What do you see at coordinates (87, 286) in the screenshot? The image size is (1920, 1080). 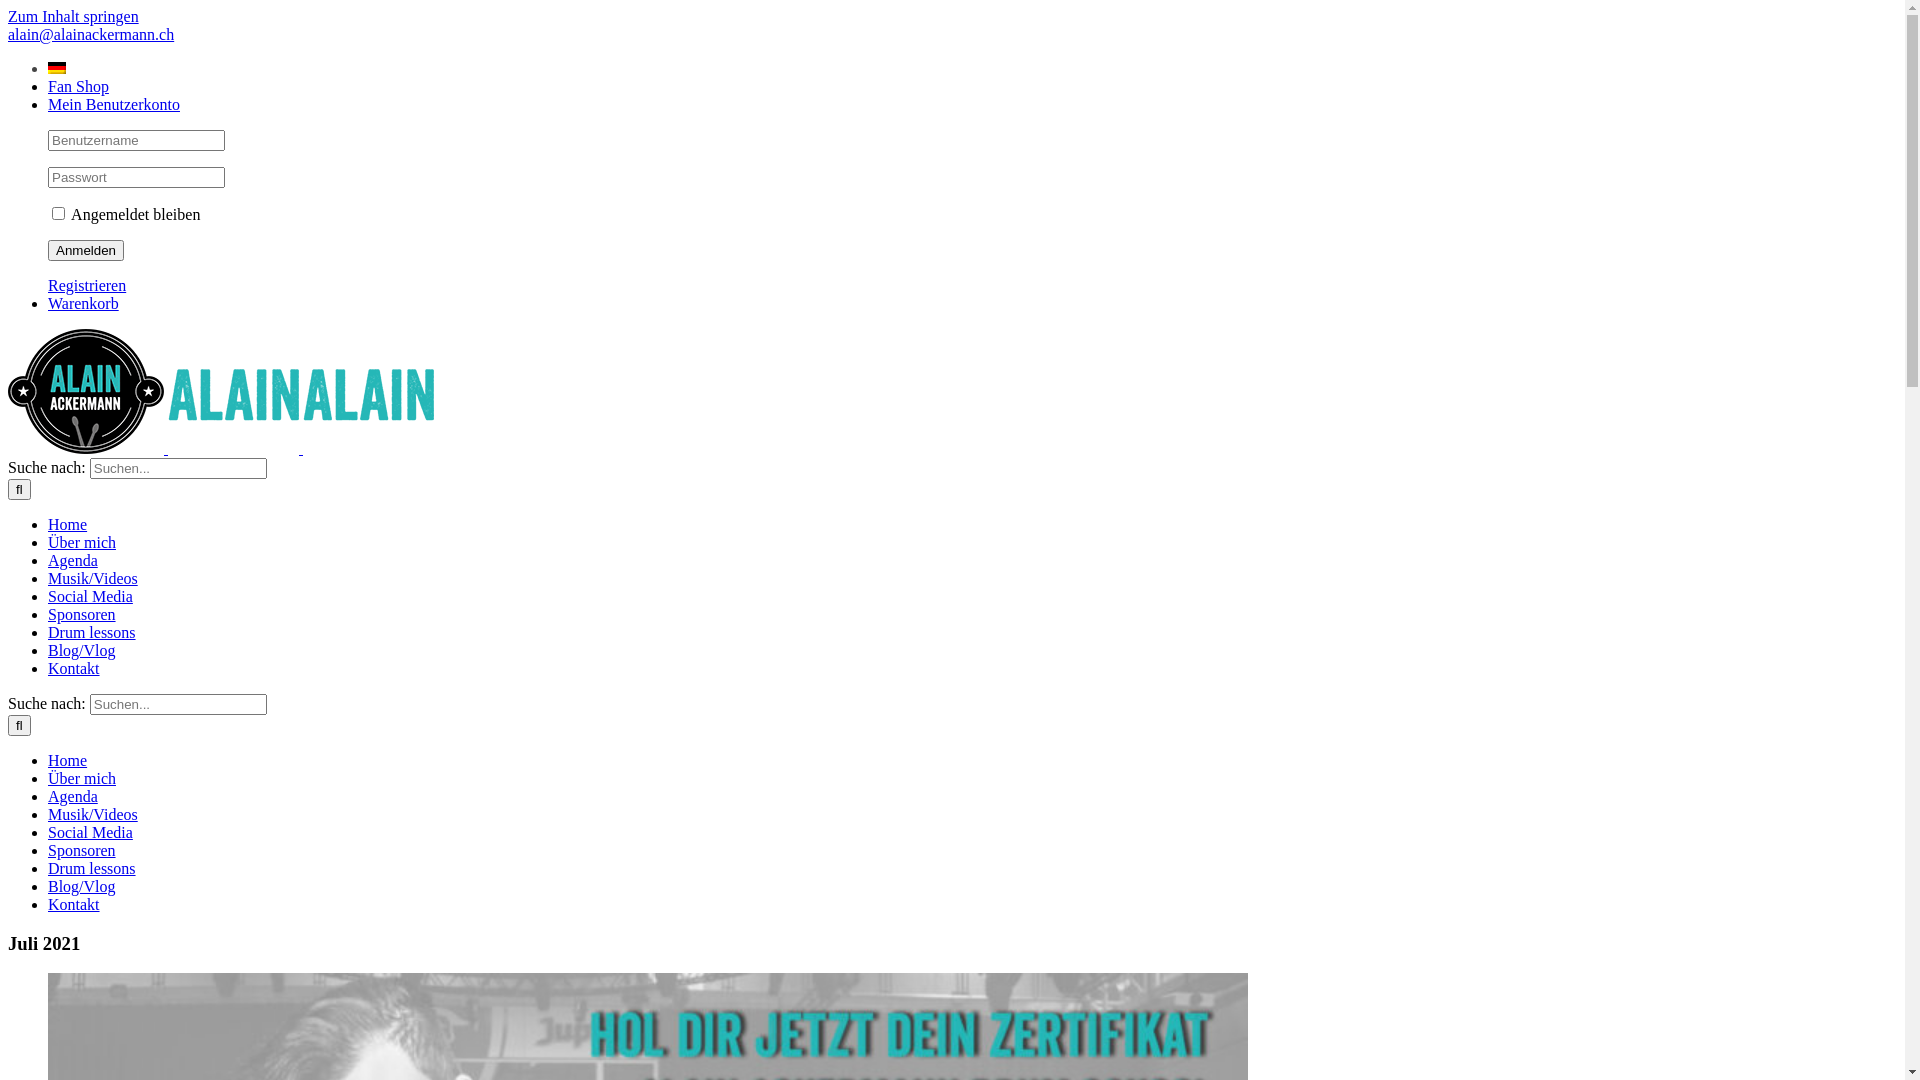 I see `Registrieren` at bounding box center [87, 286].